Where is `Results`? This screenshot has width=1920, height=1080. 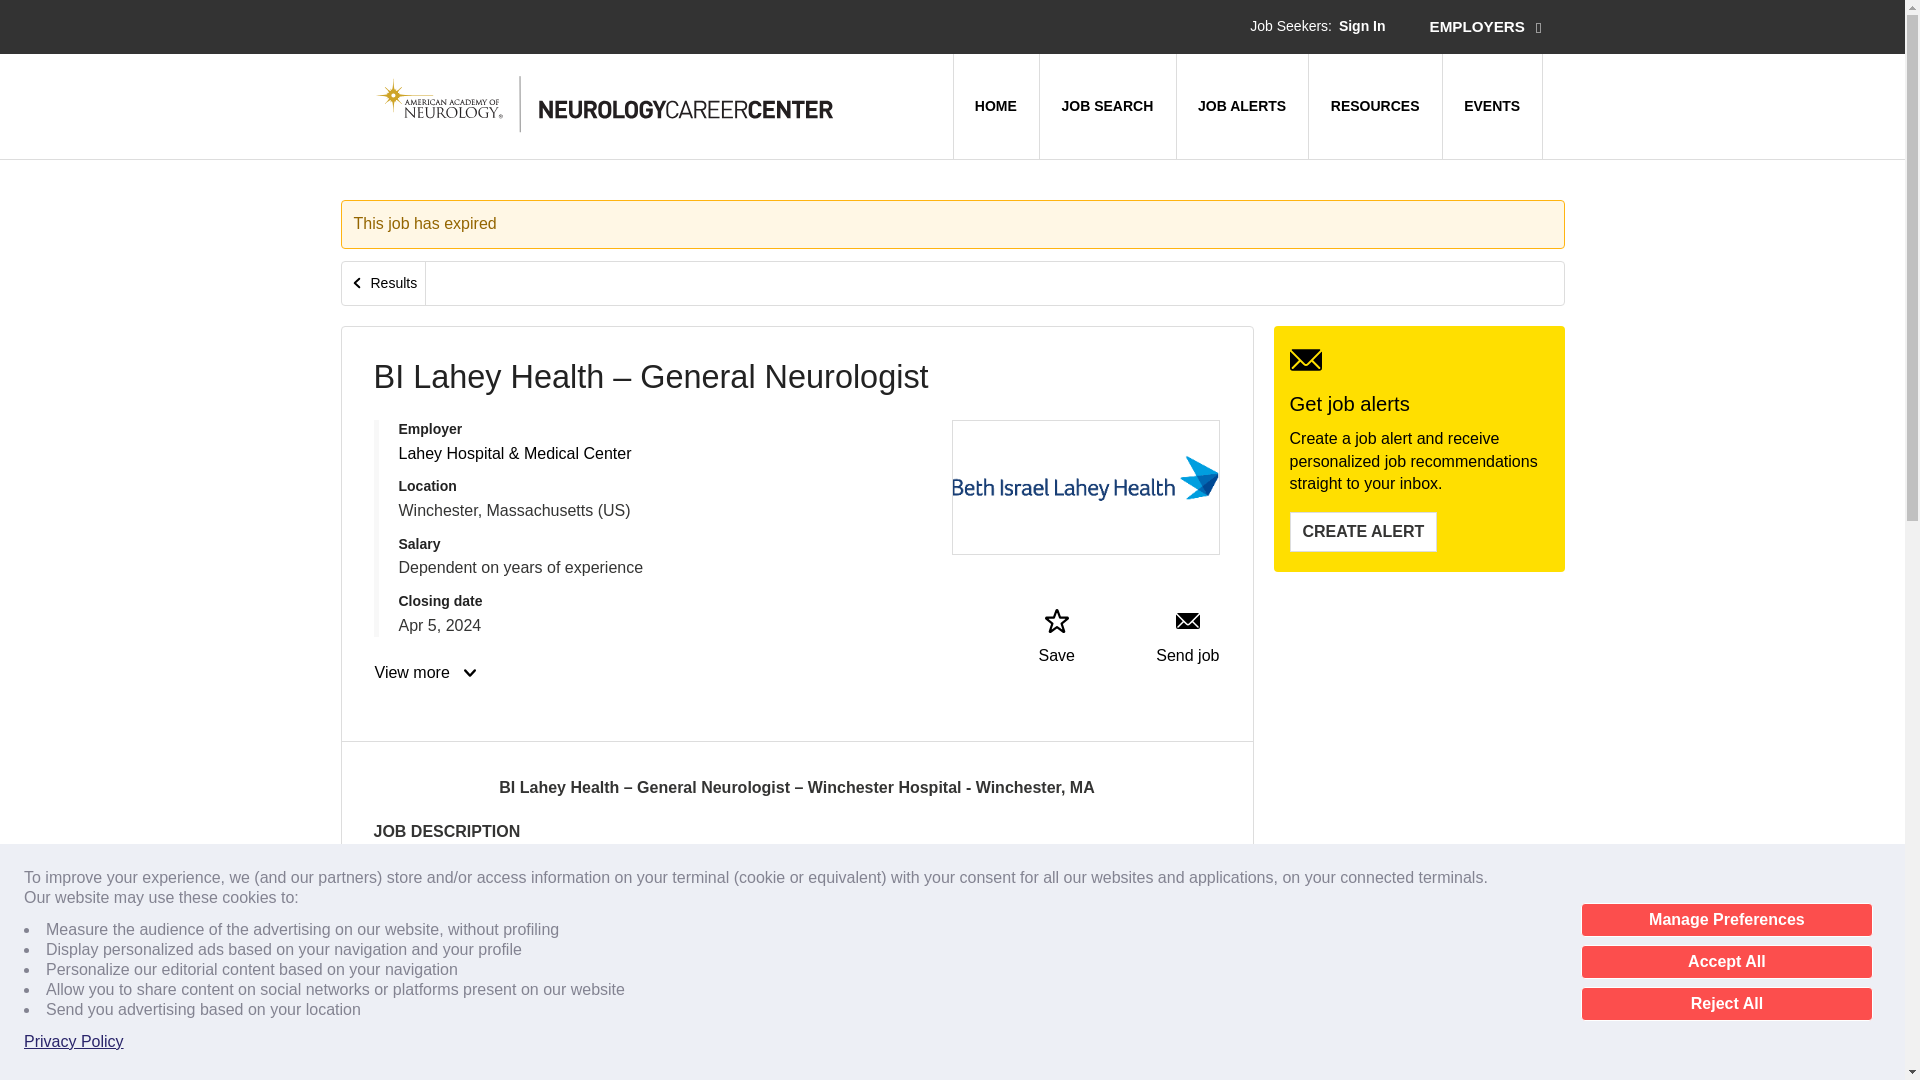 Results is located at coordinates (384, 283).